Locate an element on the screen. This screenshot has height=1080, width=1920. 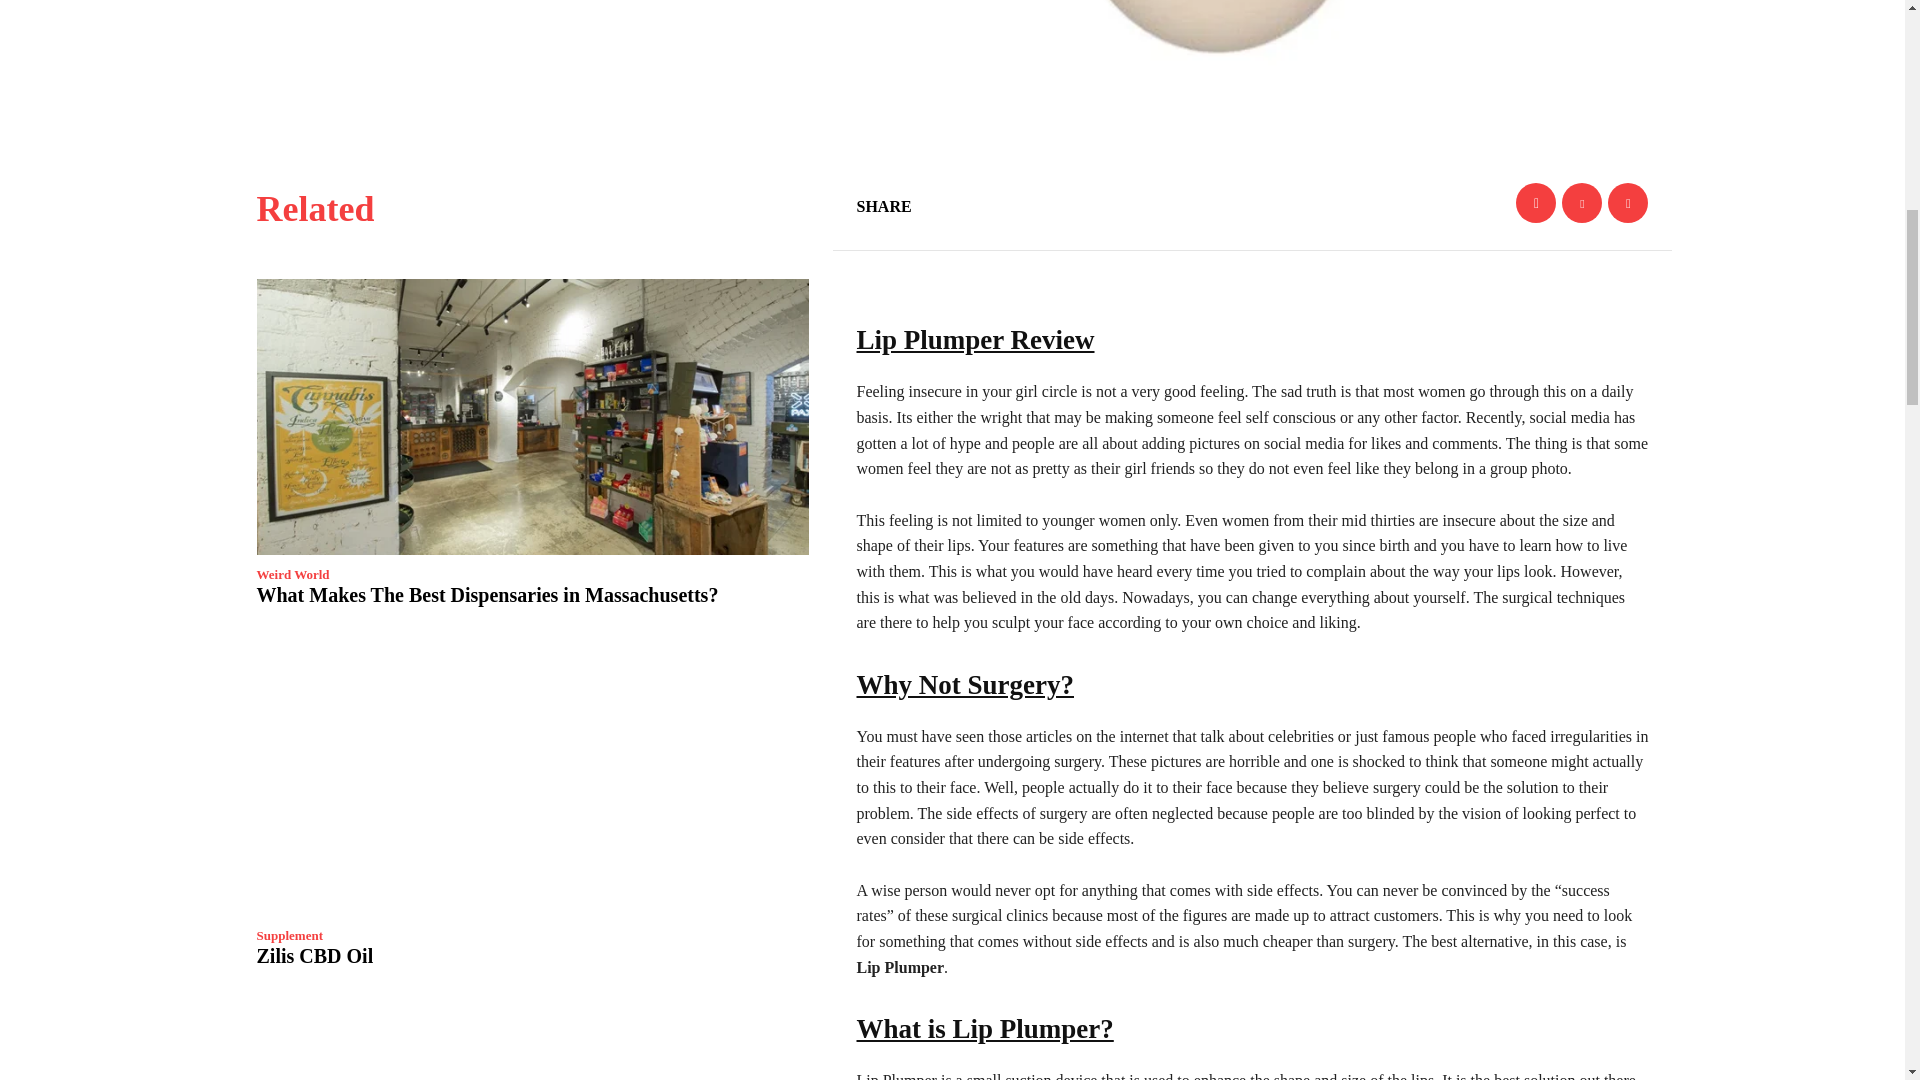
When Sex Hurts is located at coordinates (532, 1040).